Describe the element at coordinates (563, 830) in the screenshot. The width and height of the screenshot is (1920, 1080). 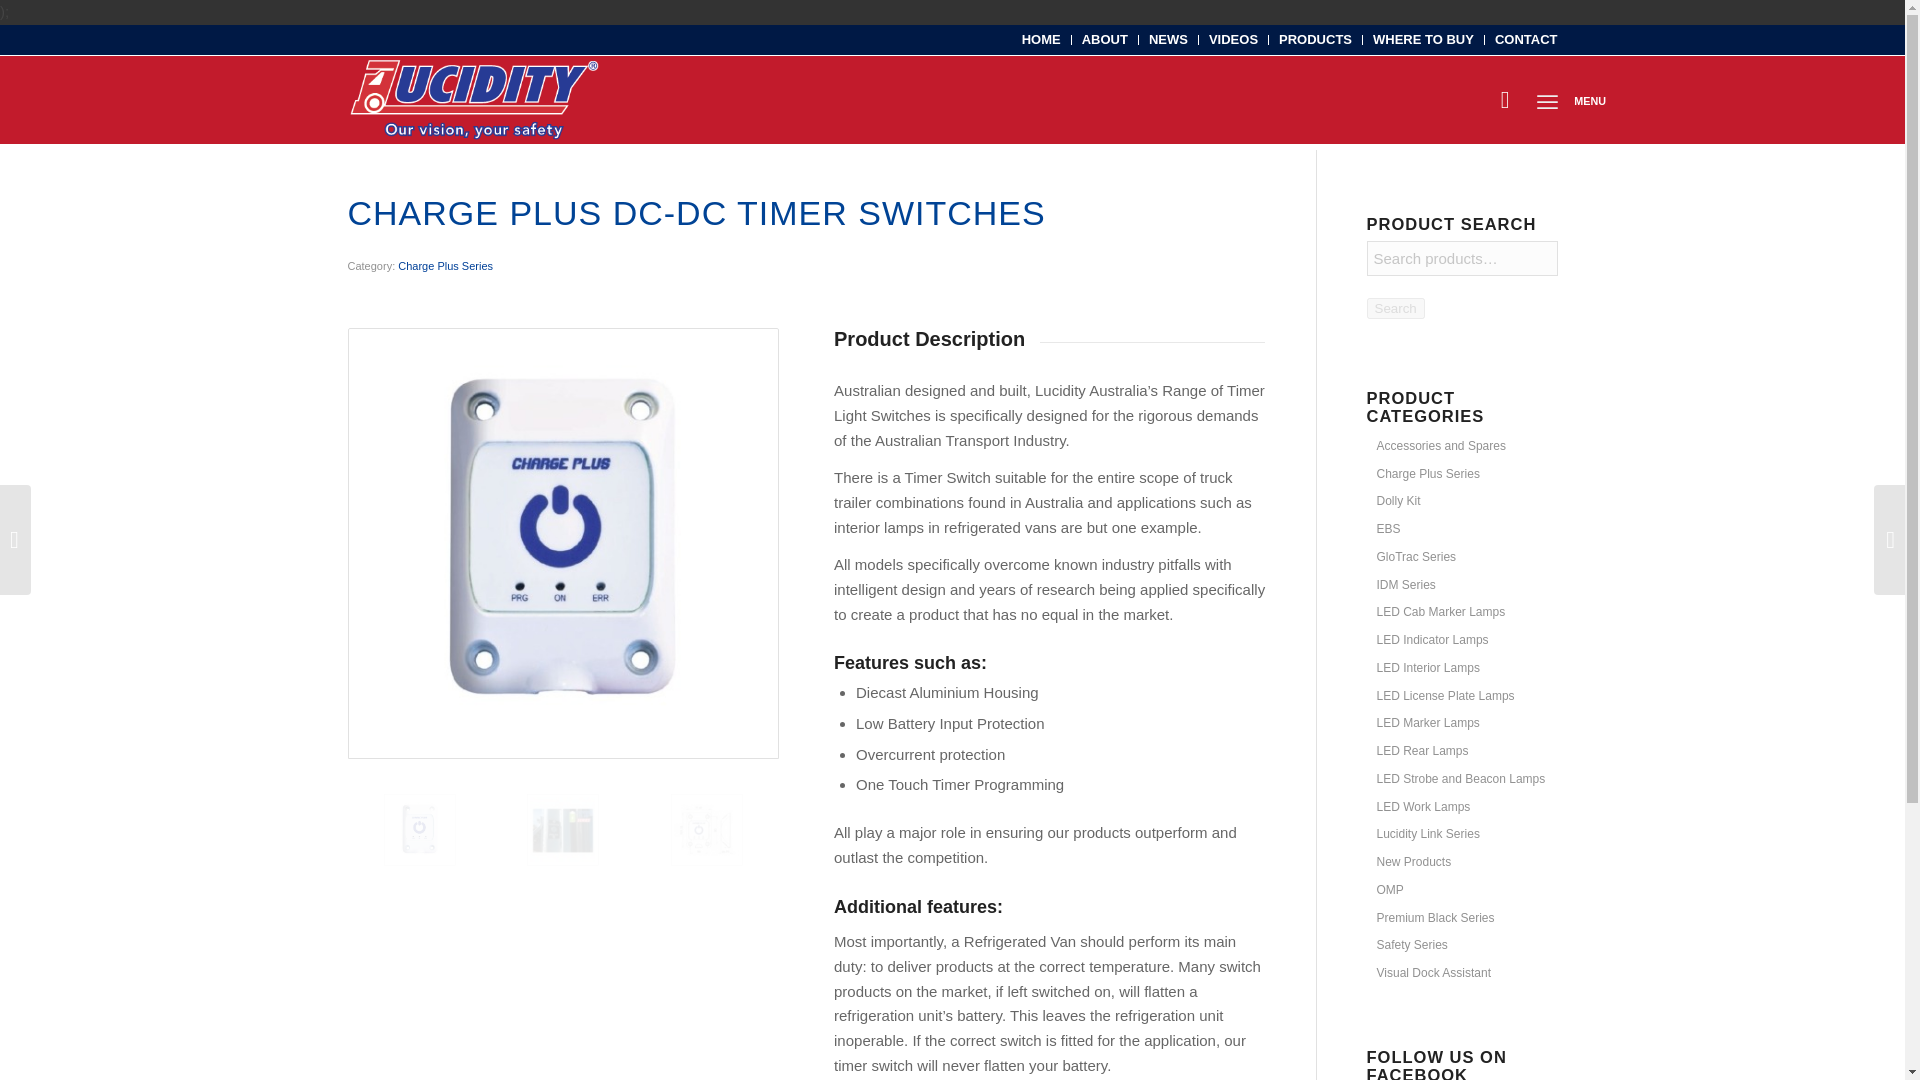
I see `timer-switch` at that location.